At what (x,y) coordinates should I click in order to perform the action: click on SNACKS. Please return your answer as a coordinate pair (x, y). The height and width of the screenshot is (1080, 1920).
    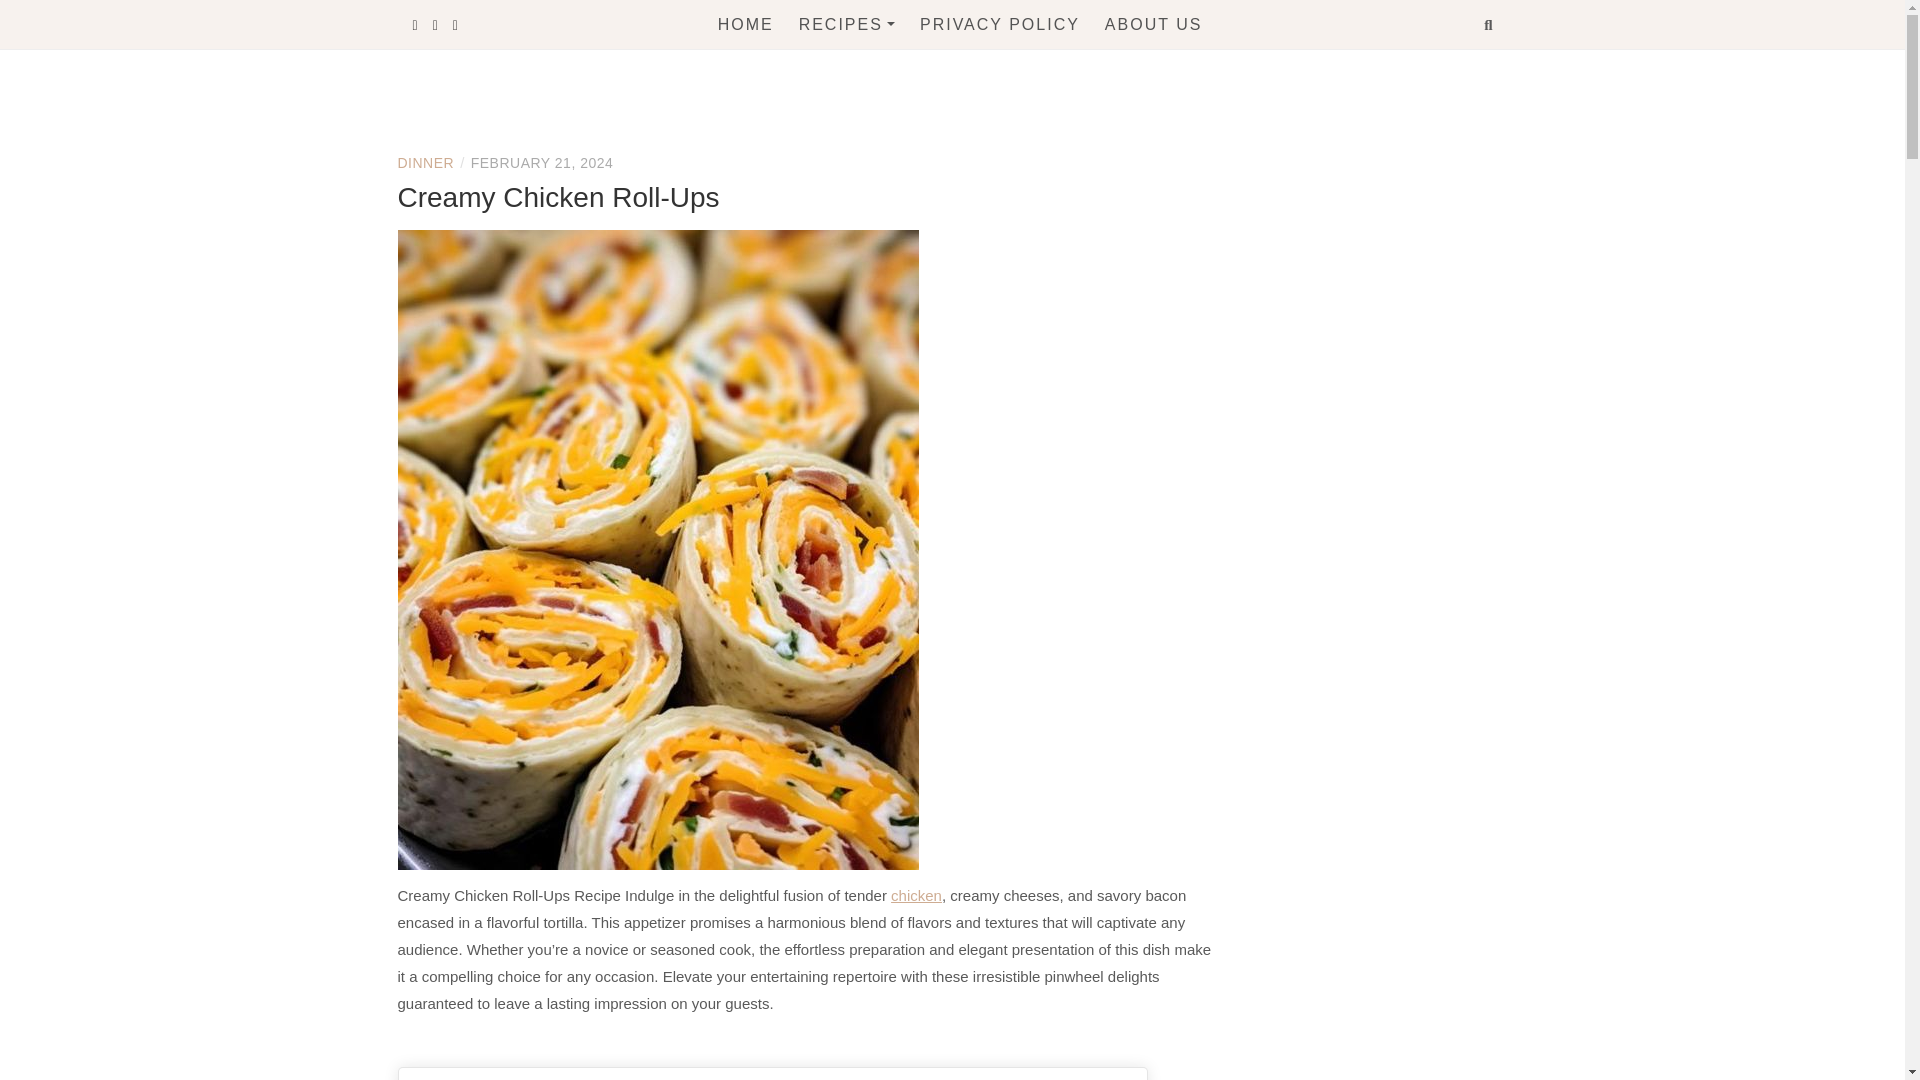
    Looking at the image, I should click on (908, 234).